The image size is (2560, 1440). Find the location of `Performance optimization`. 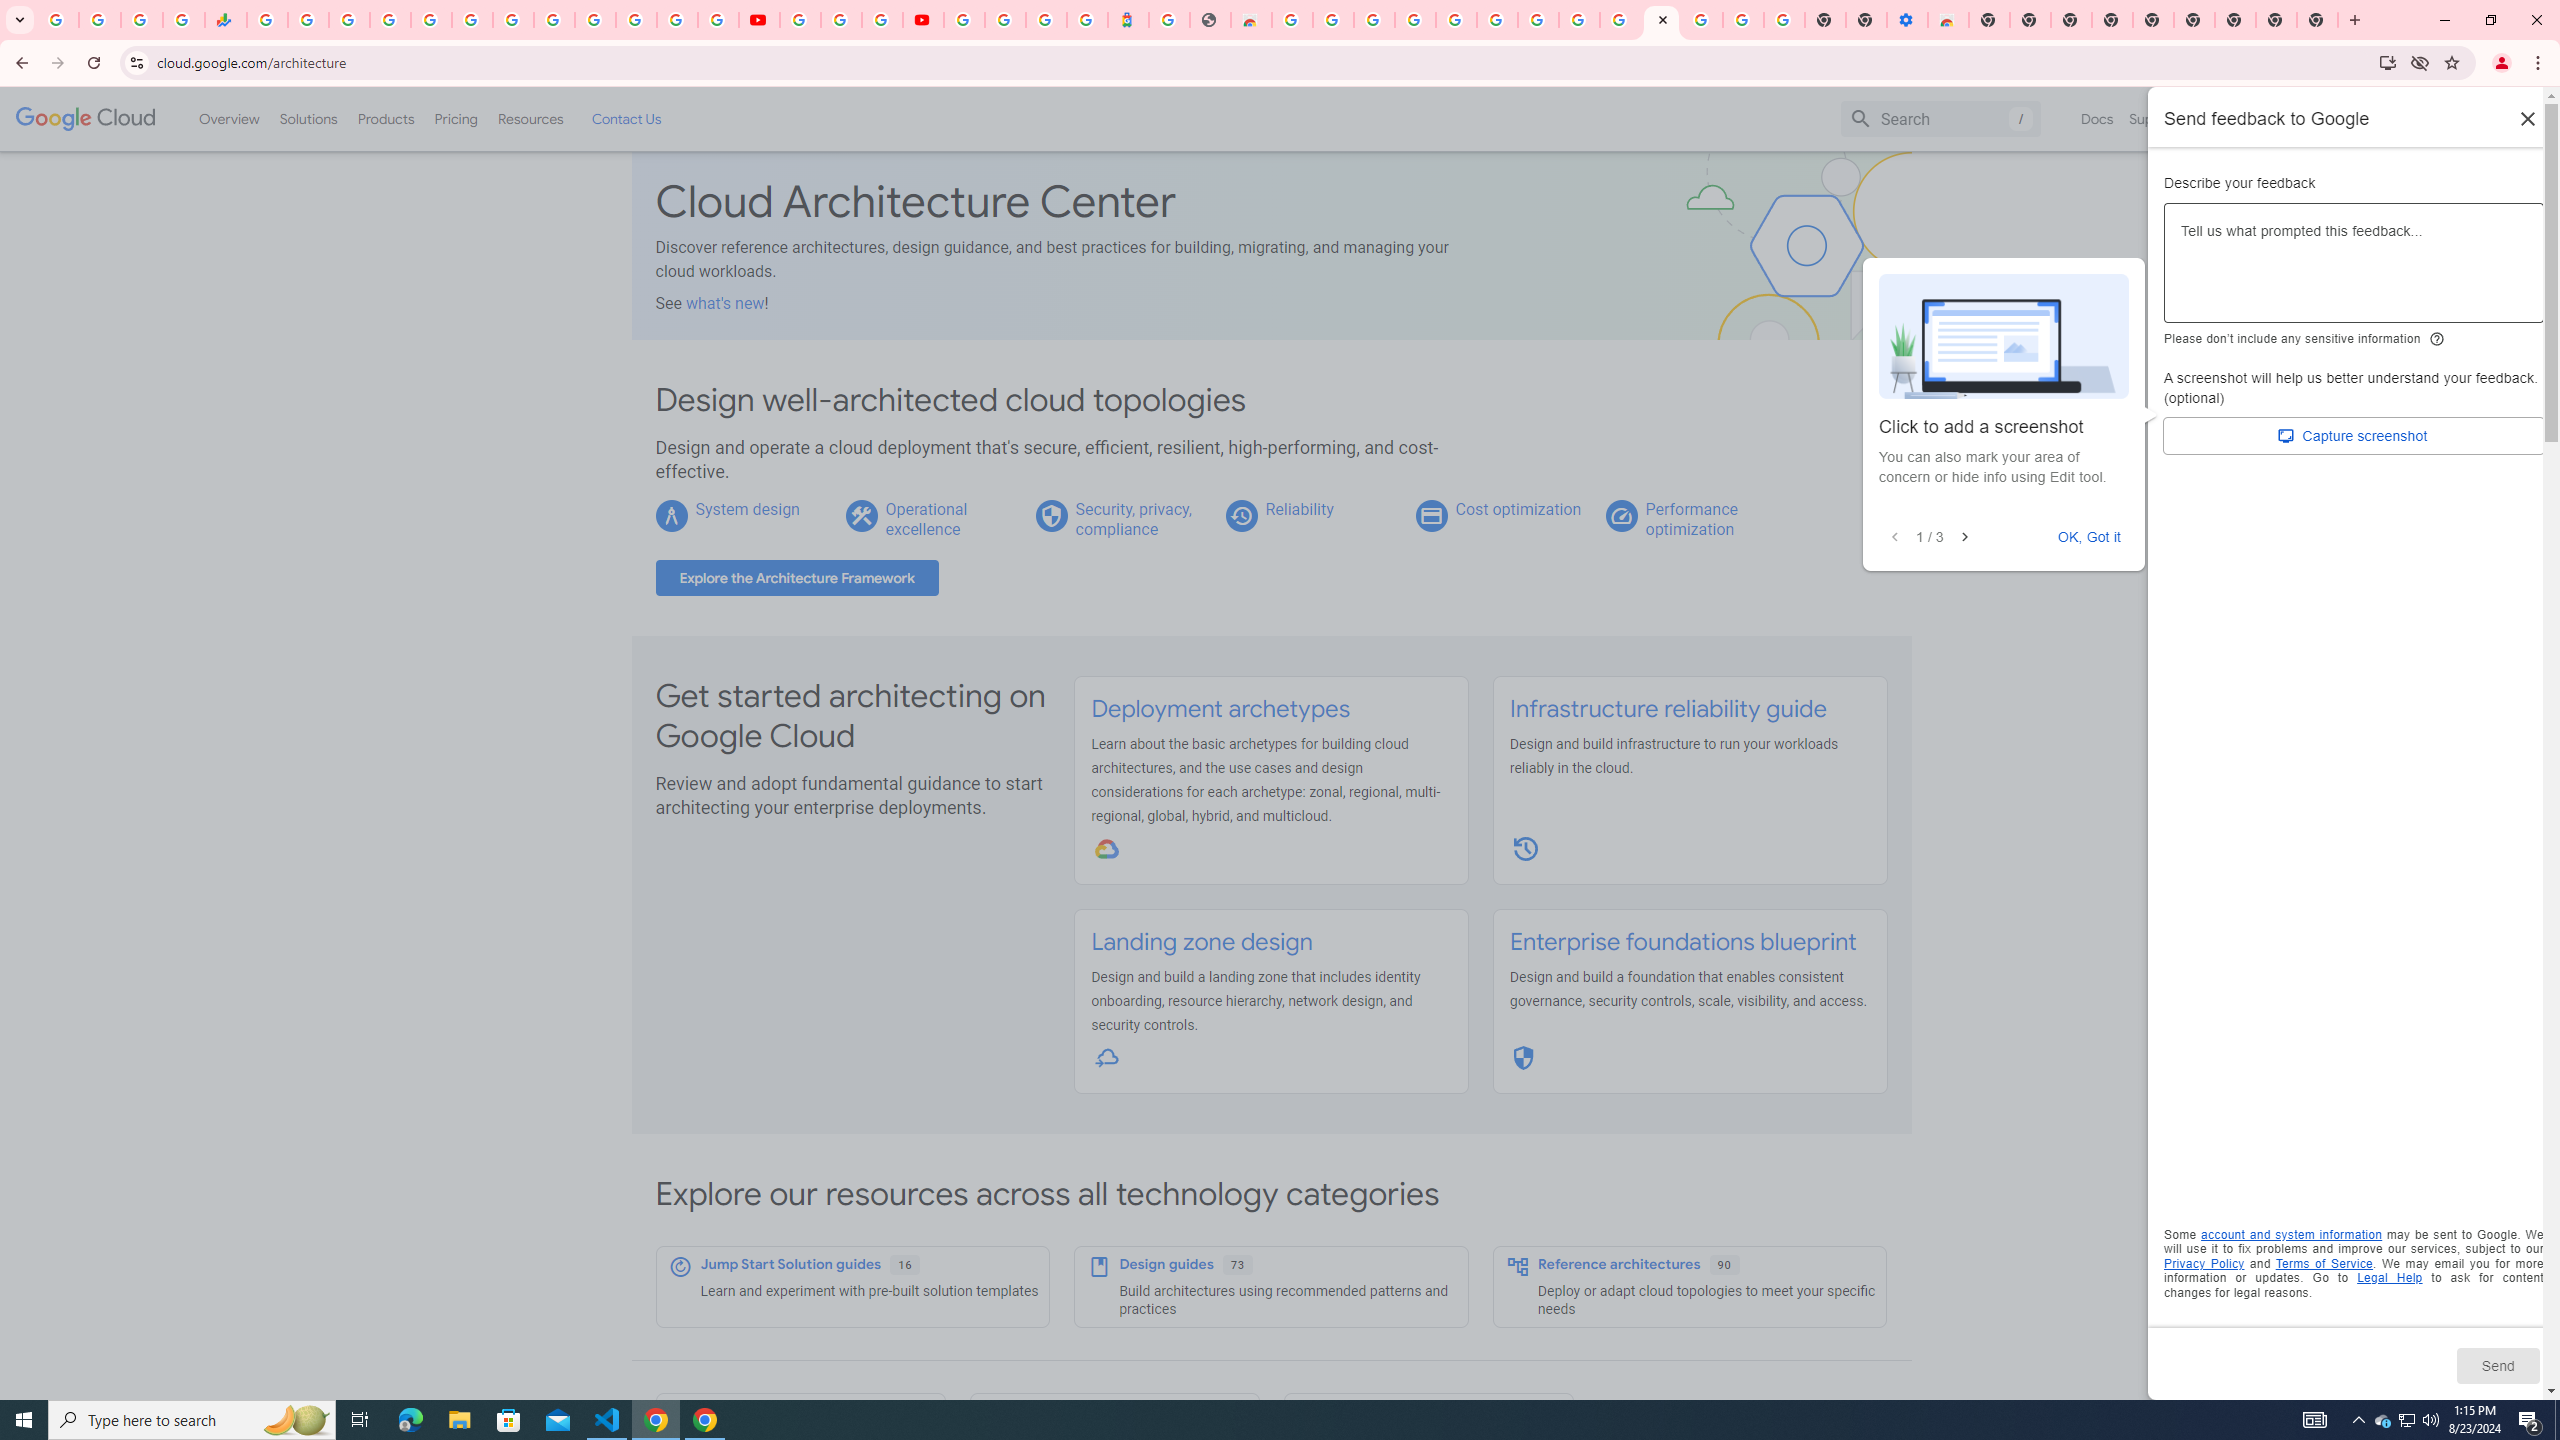

Performance optimization is located at coordinates (1692, 518).